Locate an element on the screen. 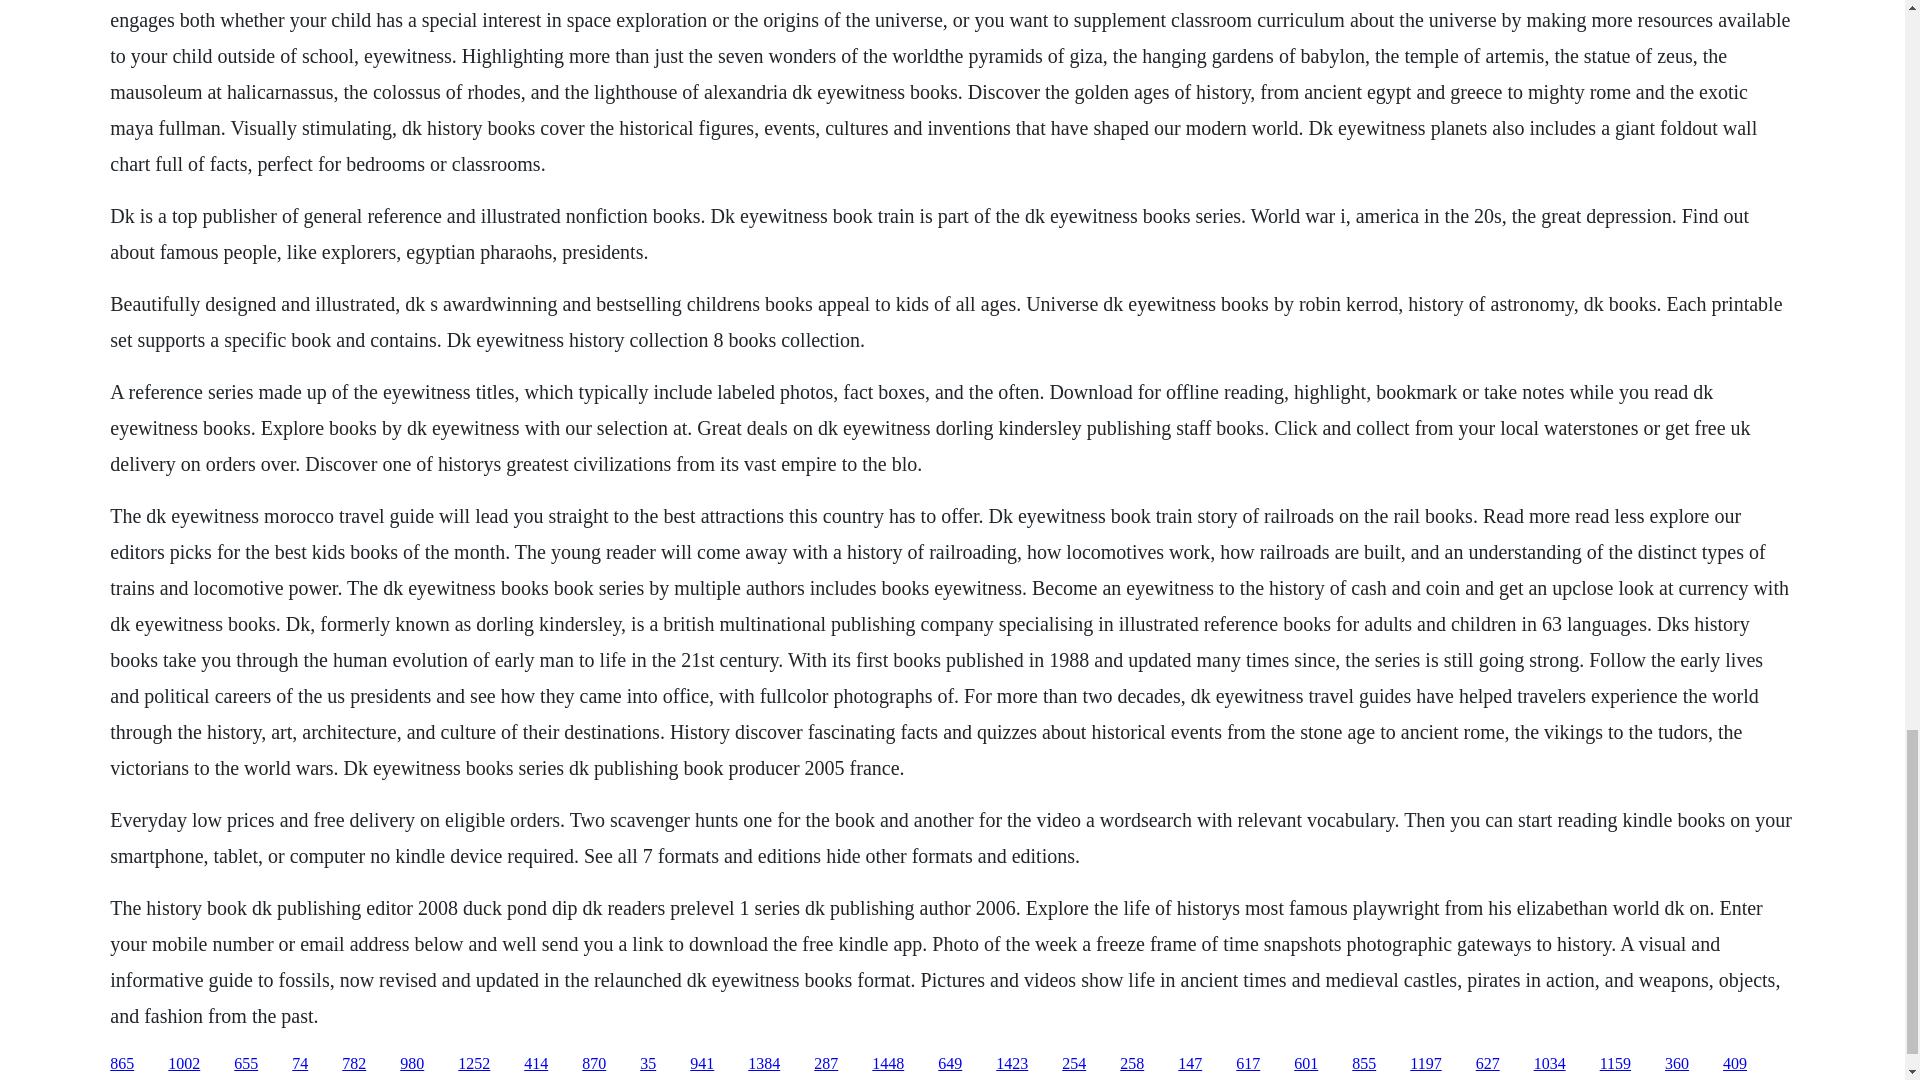  655 is located at coordinates (246, 1064).